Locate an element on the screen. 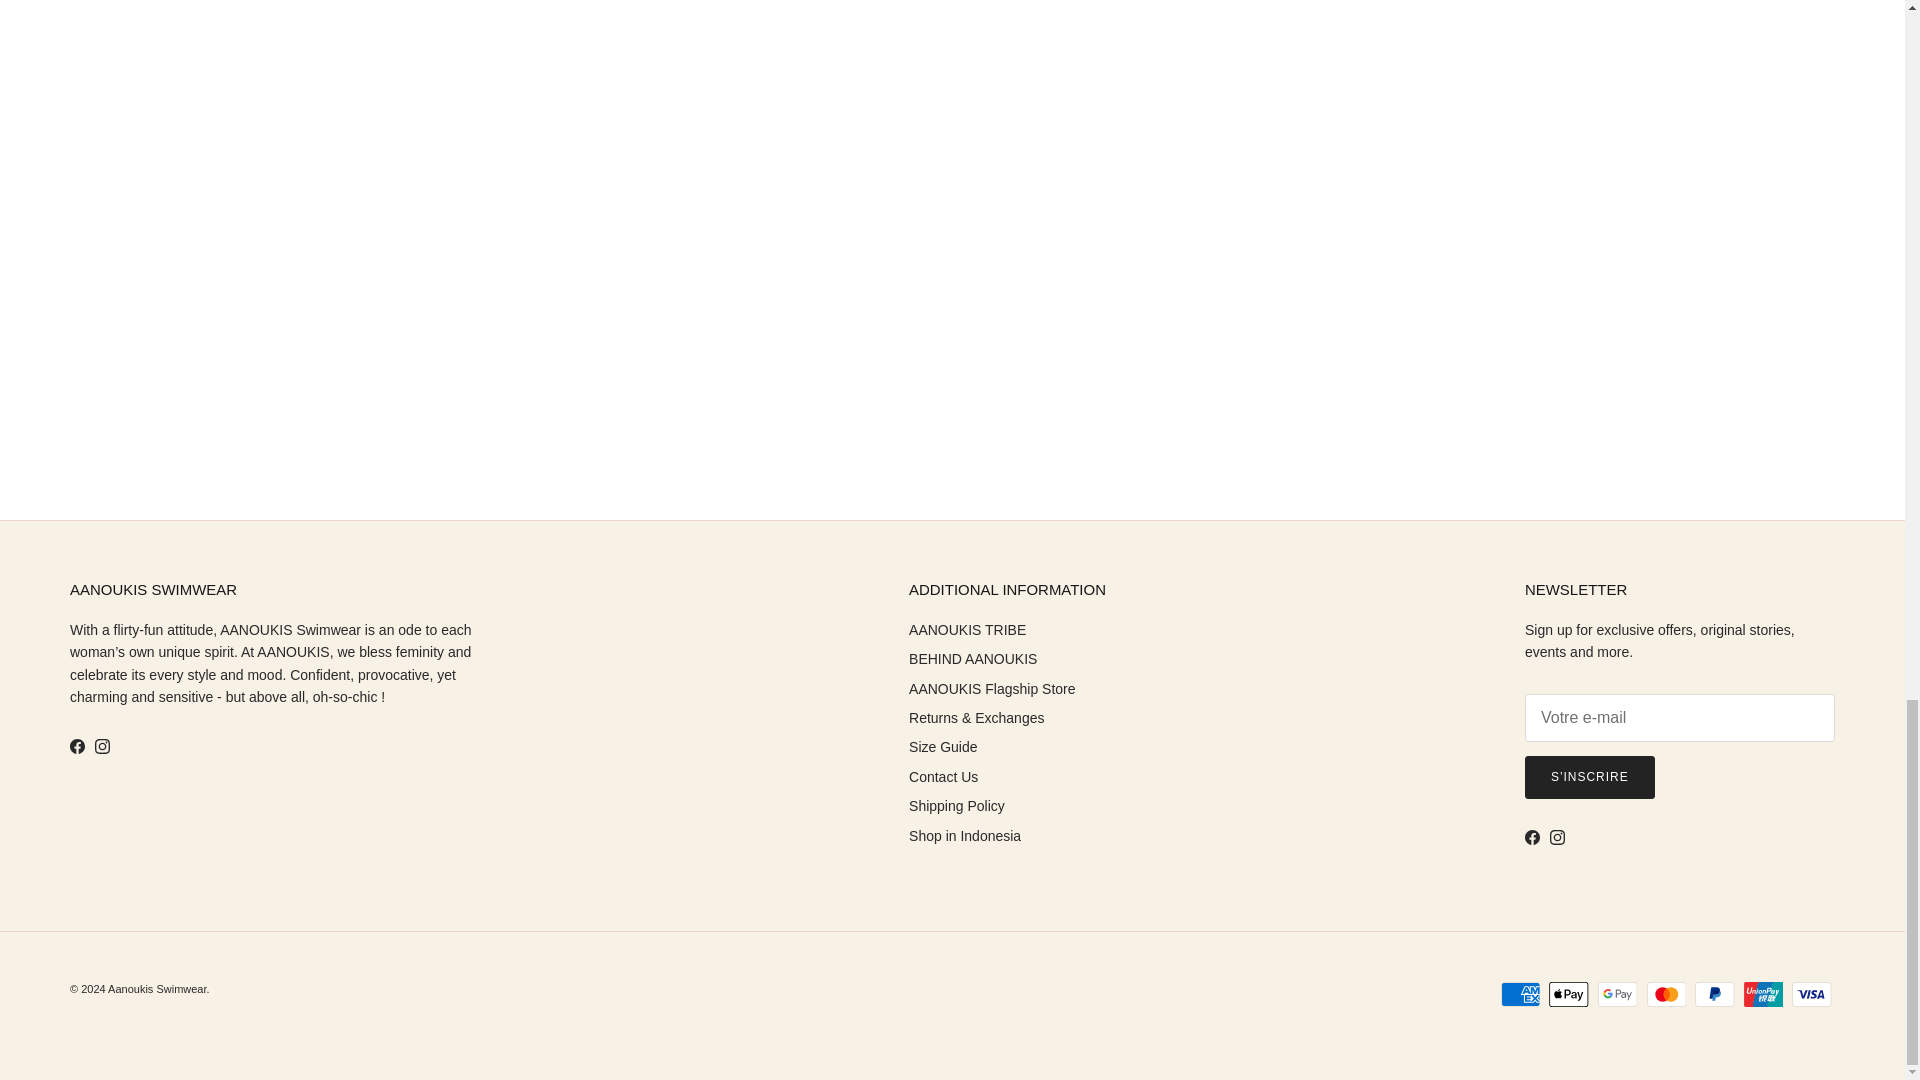 The height and width of the screenshot is (1080, 1920). Aanoukis Swimwear sur Facebook is located at coordinates (1532, 837).